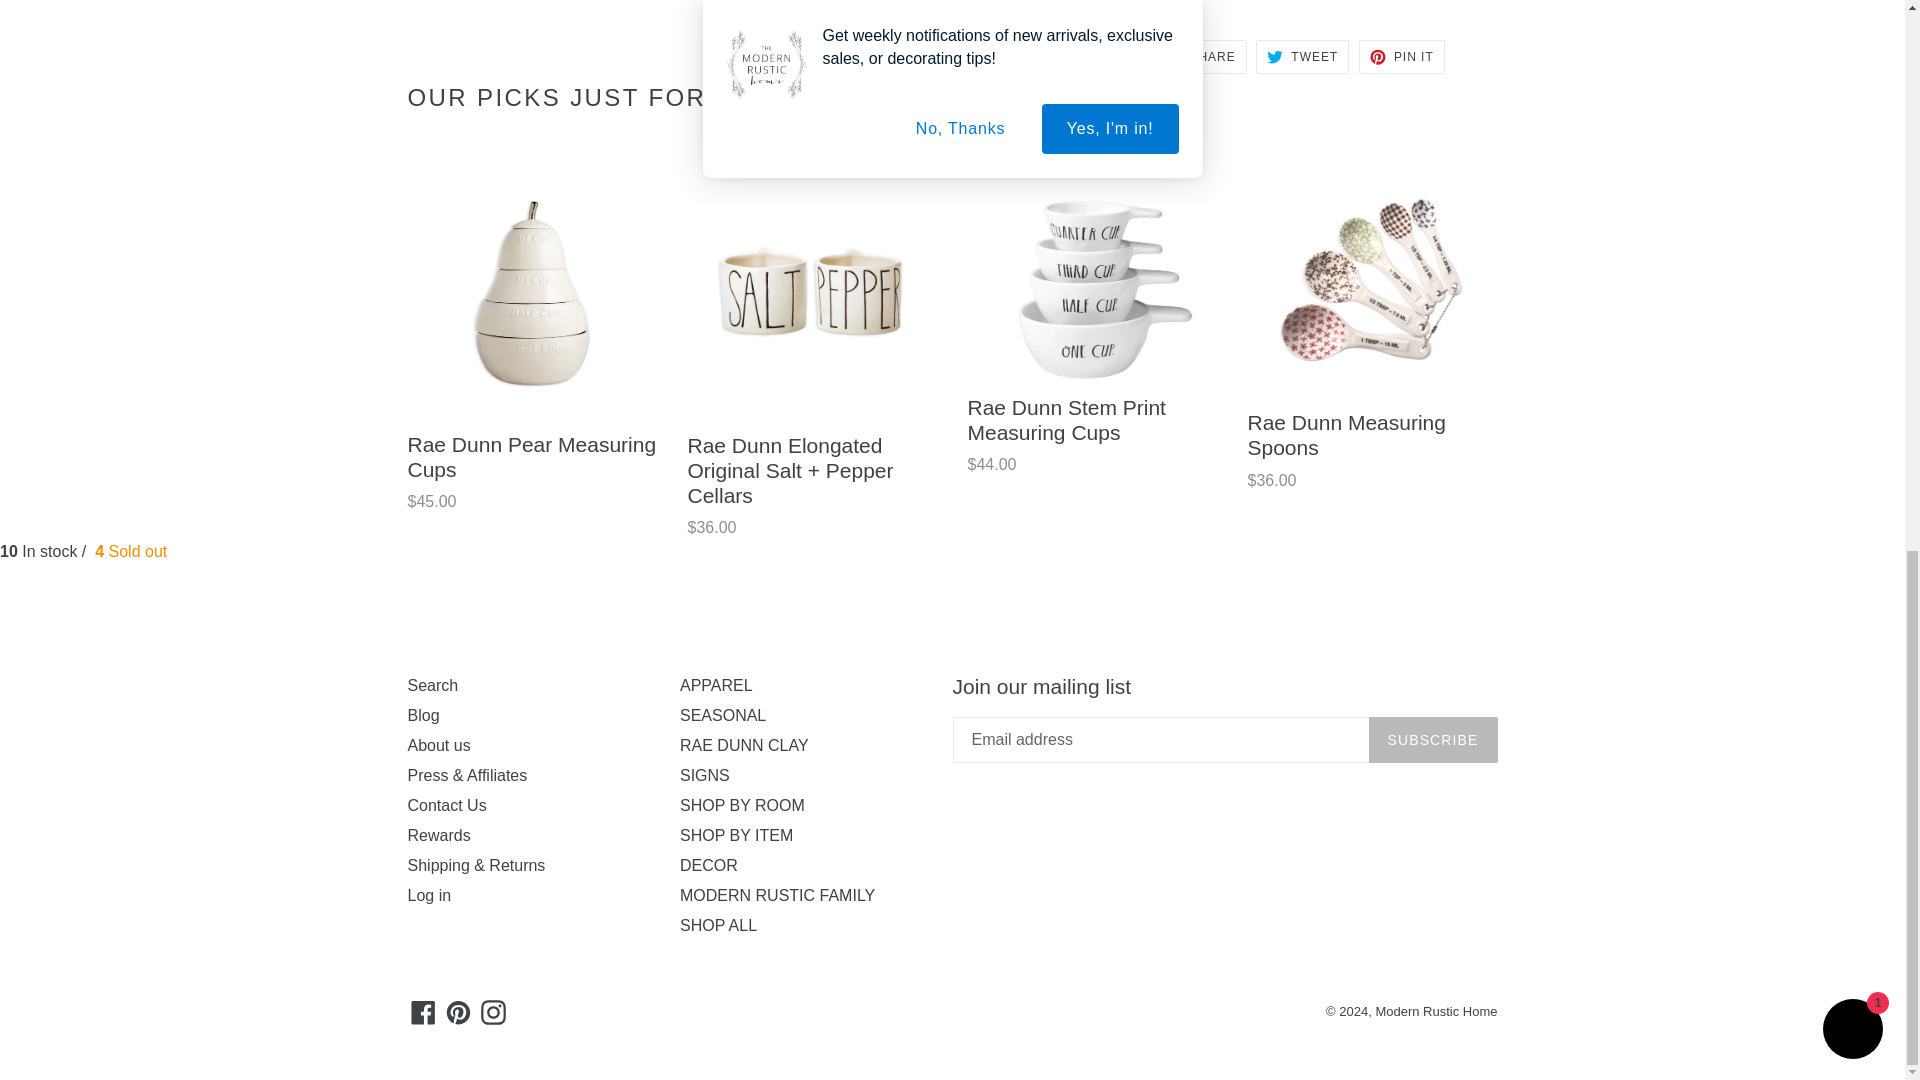 This screenshot has height=1080, width=1920. I want to click on Share on Facebook, so click(1200, 56).